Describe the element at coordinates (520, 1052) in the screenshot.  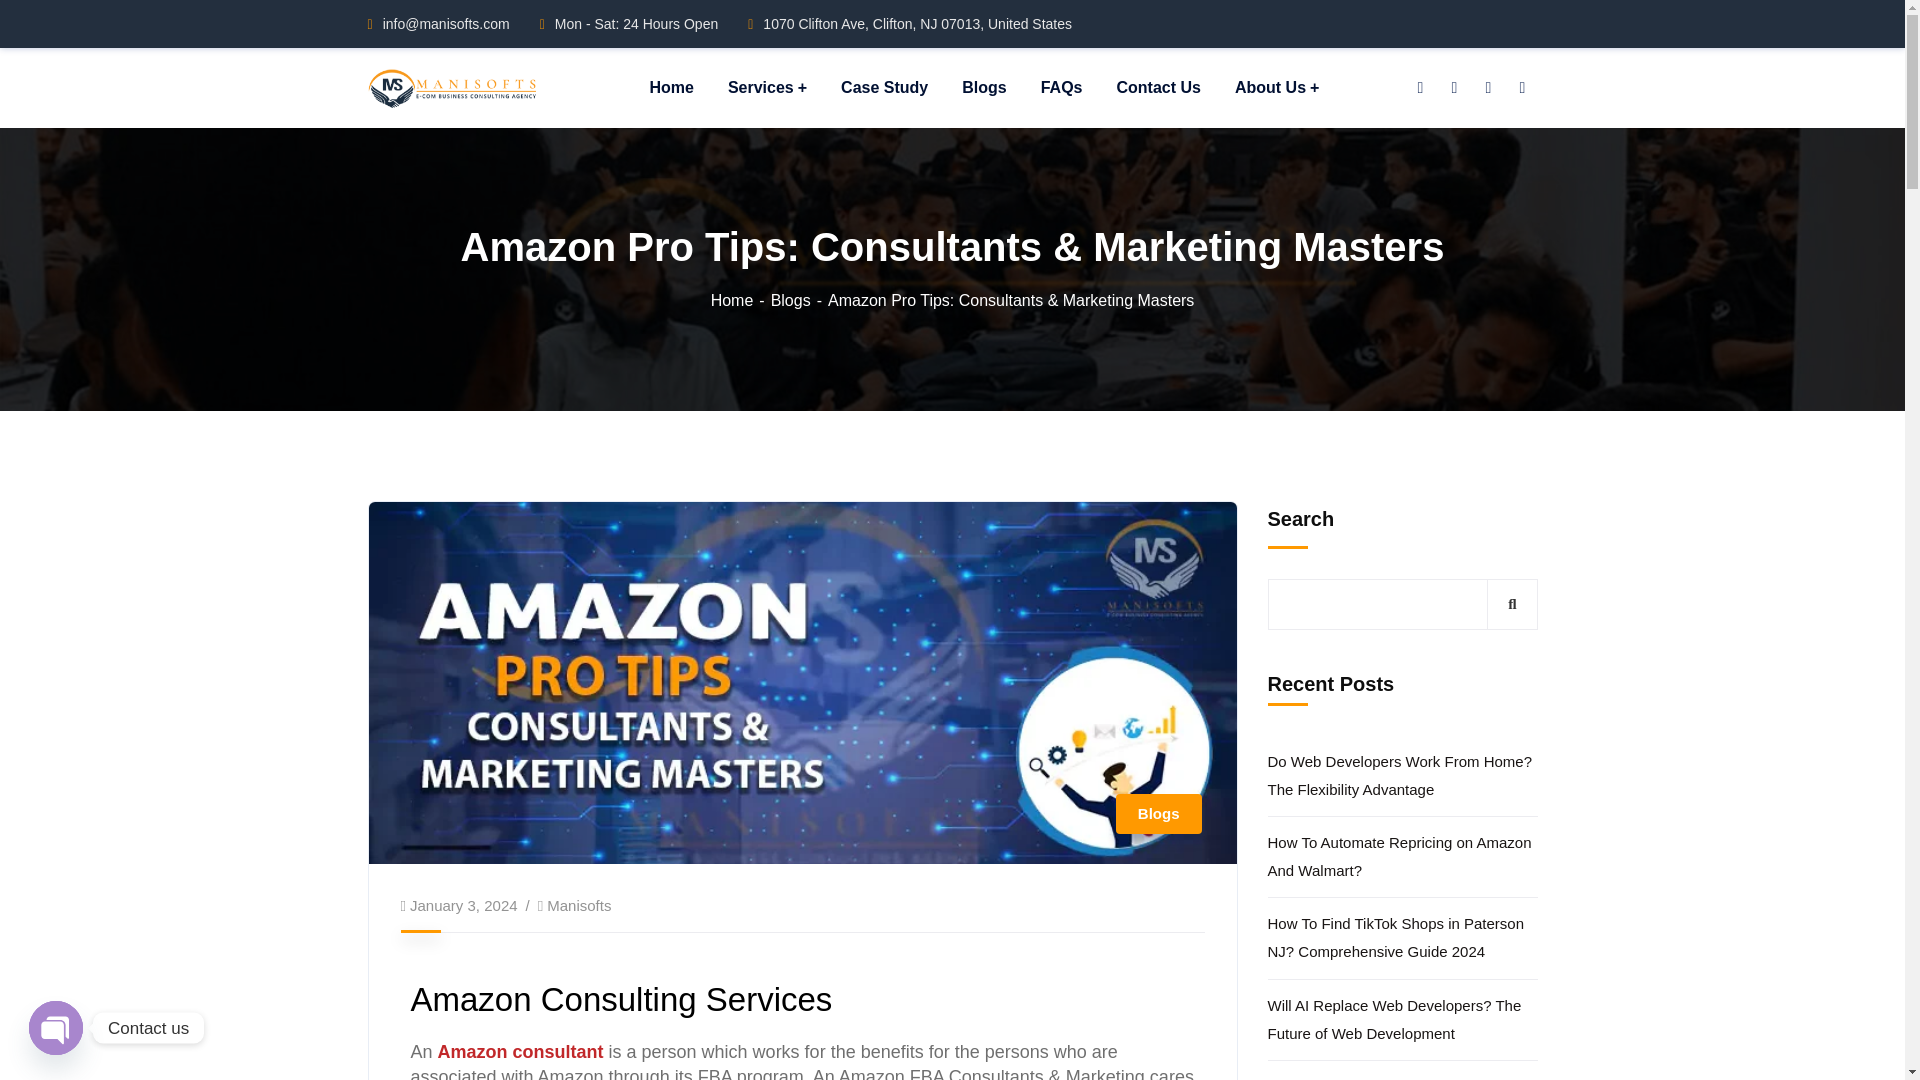
I see `Amazon consultant` at that location.